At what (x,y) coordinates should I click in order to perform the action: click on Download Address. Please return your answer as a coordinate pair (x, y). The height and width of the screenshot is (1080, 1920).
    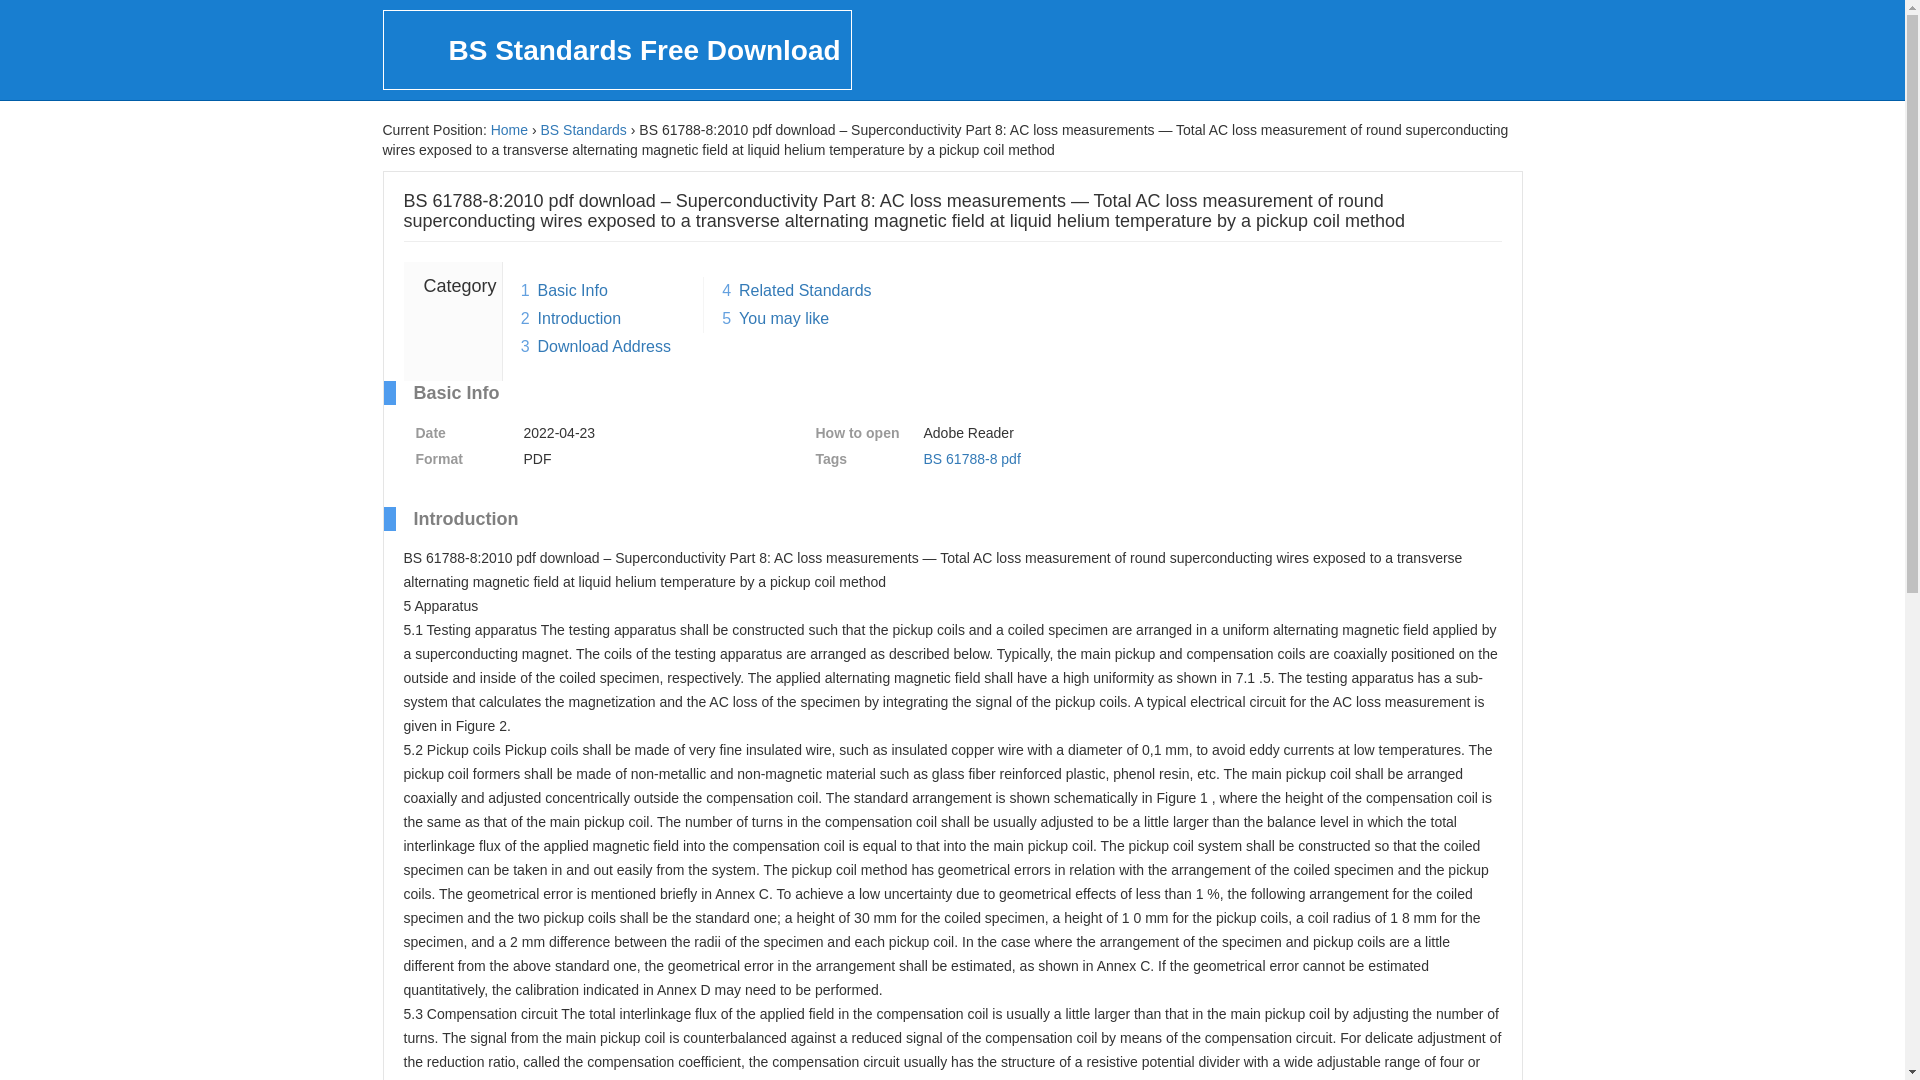
    Looking at the image, I should click on (604, 346).